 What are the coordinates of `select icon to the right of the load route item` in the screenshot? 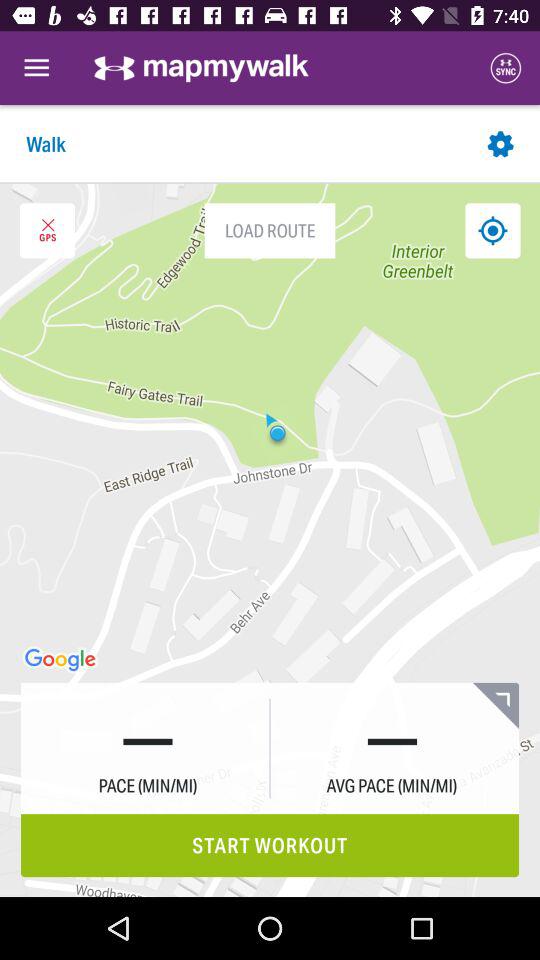 It's located at (492, 230).